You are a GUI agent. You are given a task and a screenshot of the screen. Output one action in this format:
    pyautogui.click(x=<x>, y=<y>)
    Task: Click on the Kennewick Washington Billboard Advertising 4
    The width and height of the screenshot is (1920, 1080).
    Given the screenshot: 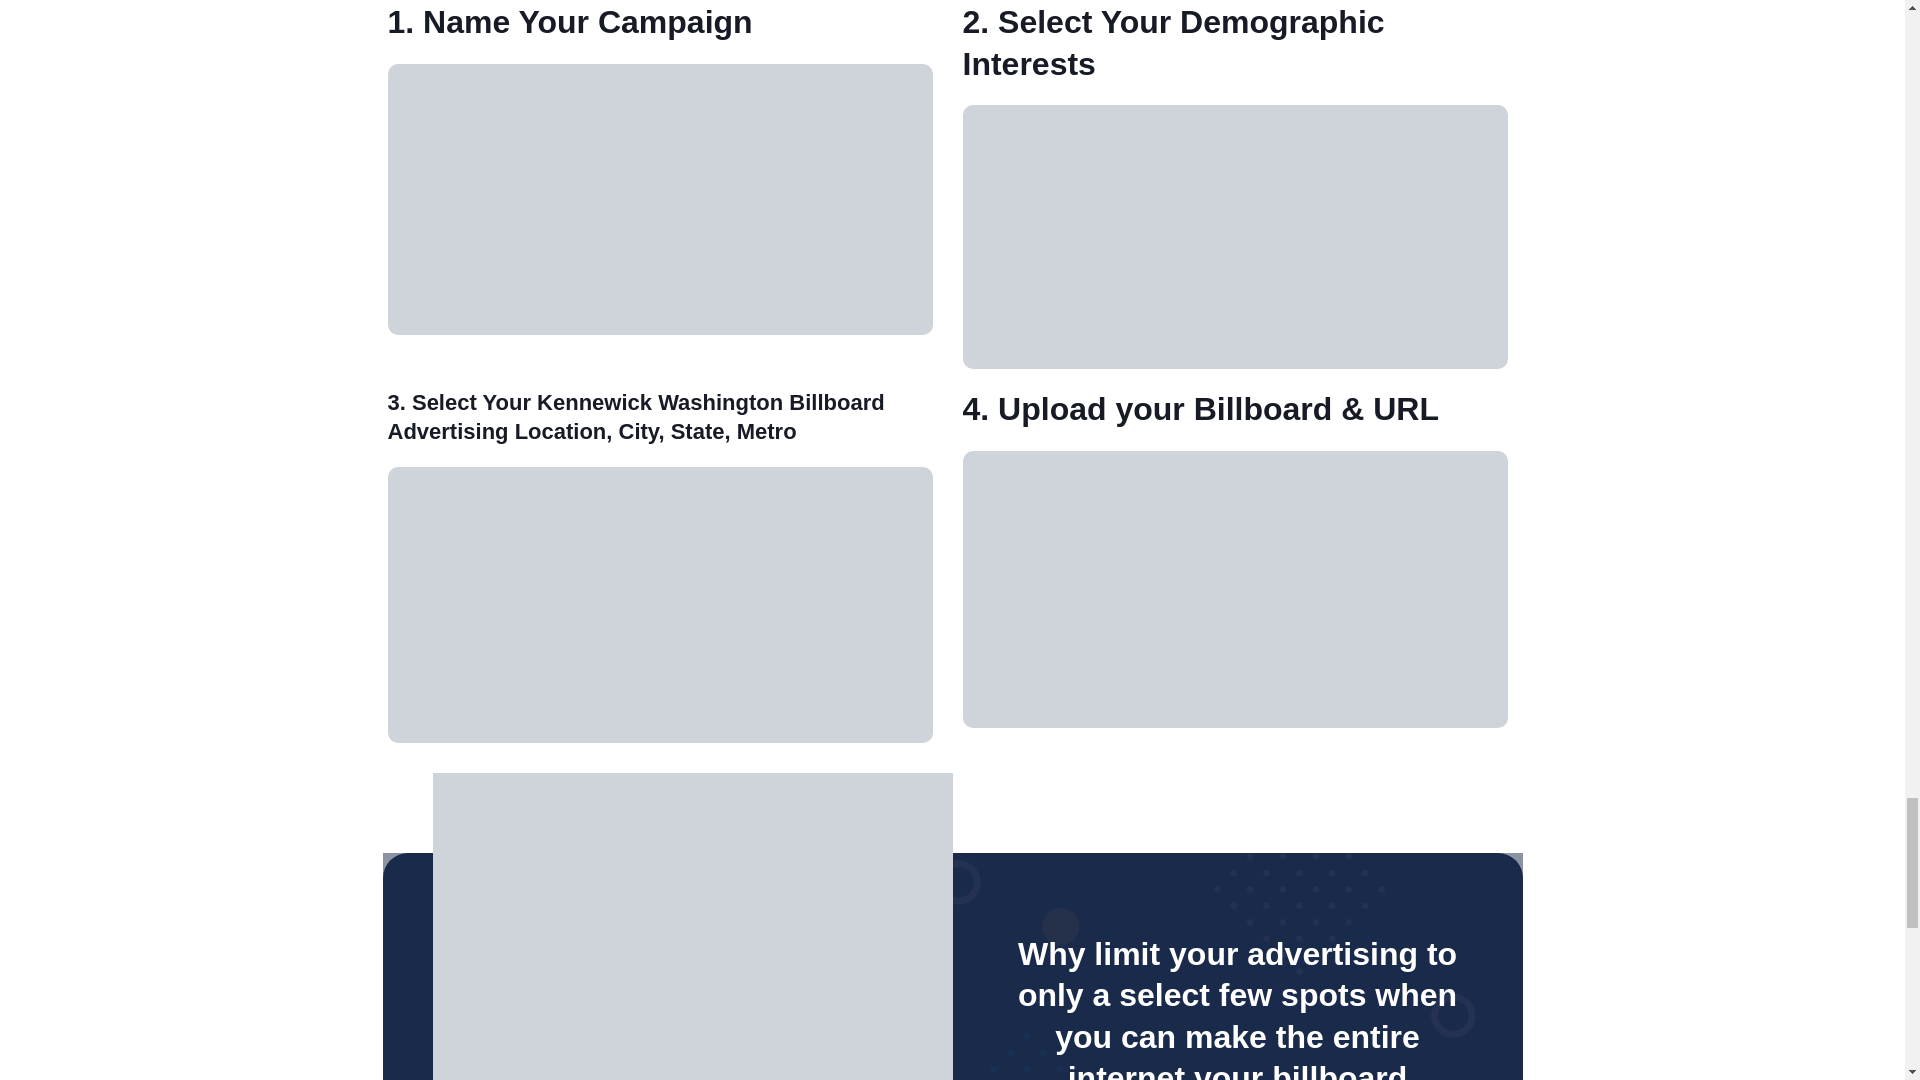 What is the action you would take?
    pyautogui.click(x=1234, y=589)
    